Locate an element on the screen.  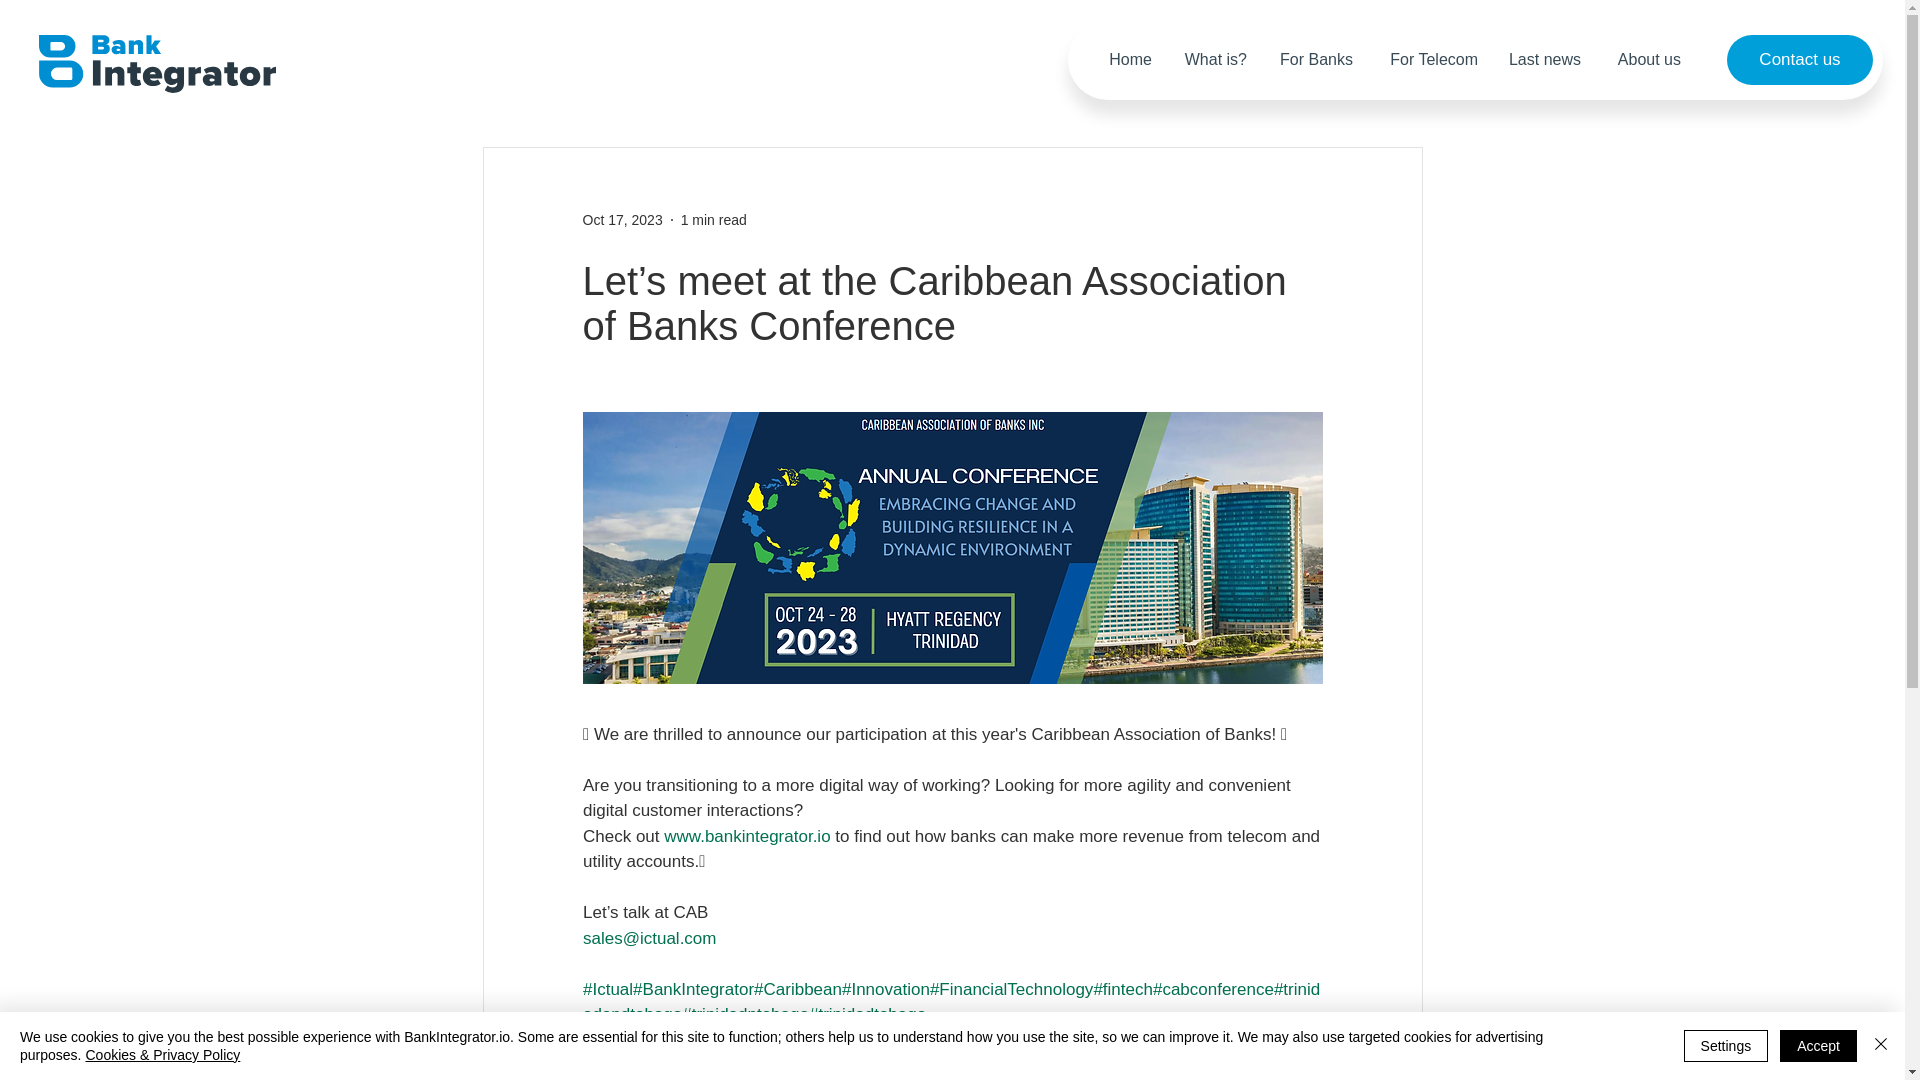
Oct 17, 2023 is located at coordinates (622, 219).